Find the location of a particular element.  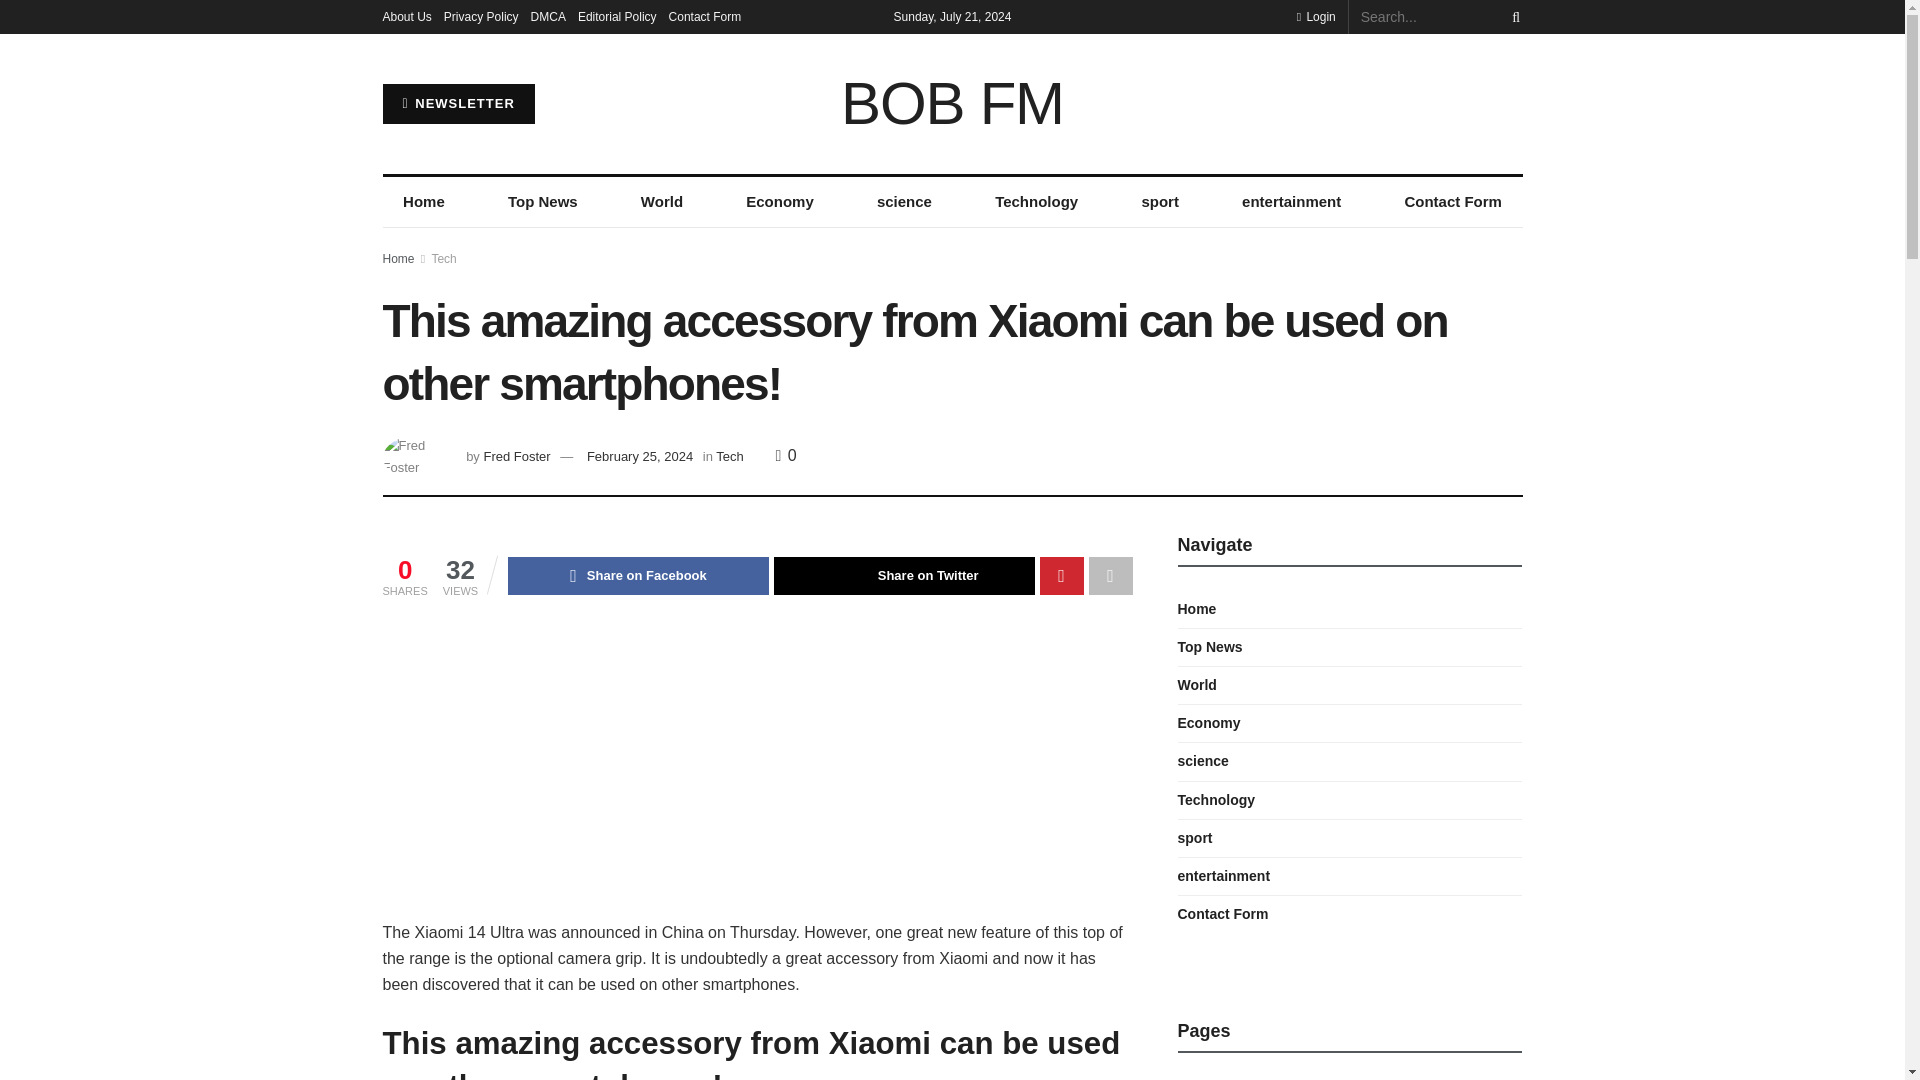

Economy is located at coordinates (780, 202).